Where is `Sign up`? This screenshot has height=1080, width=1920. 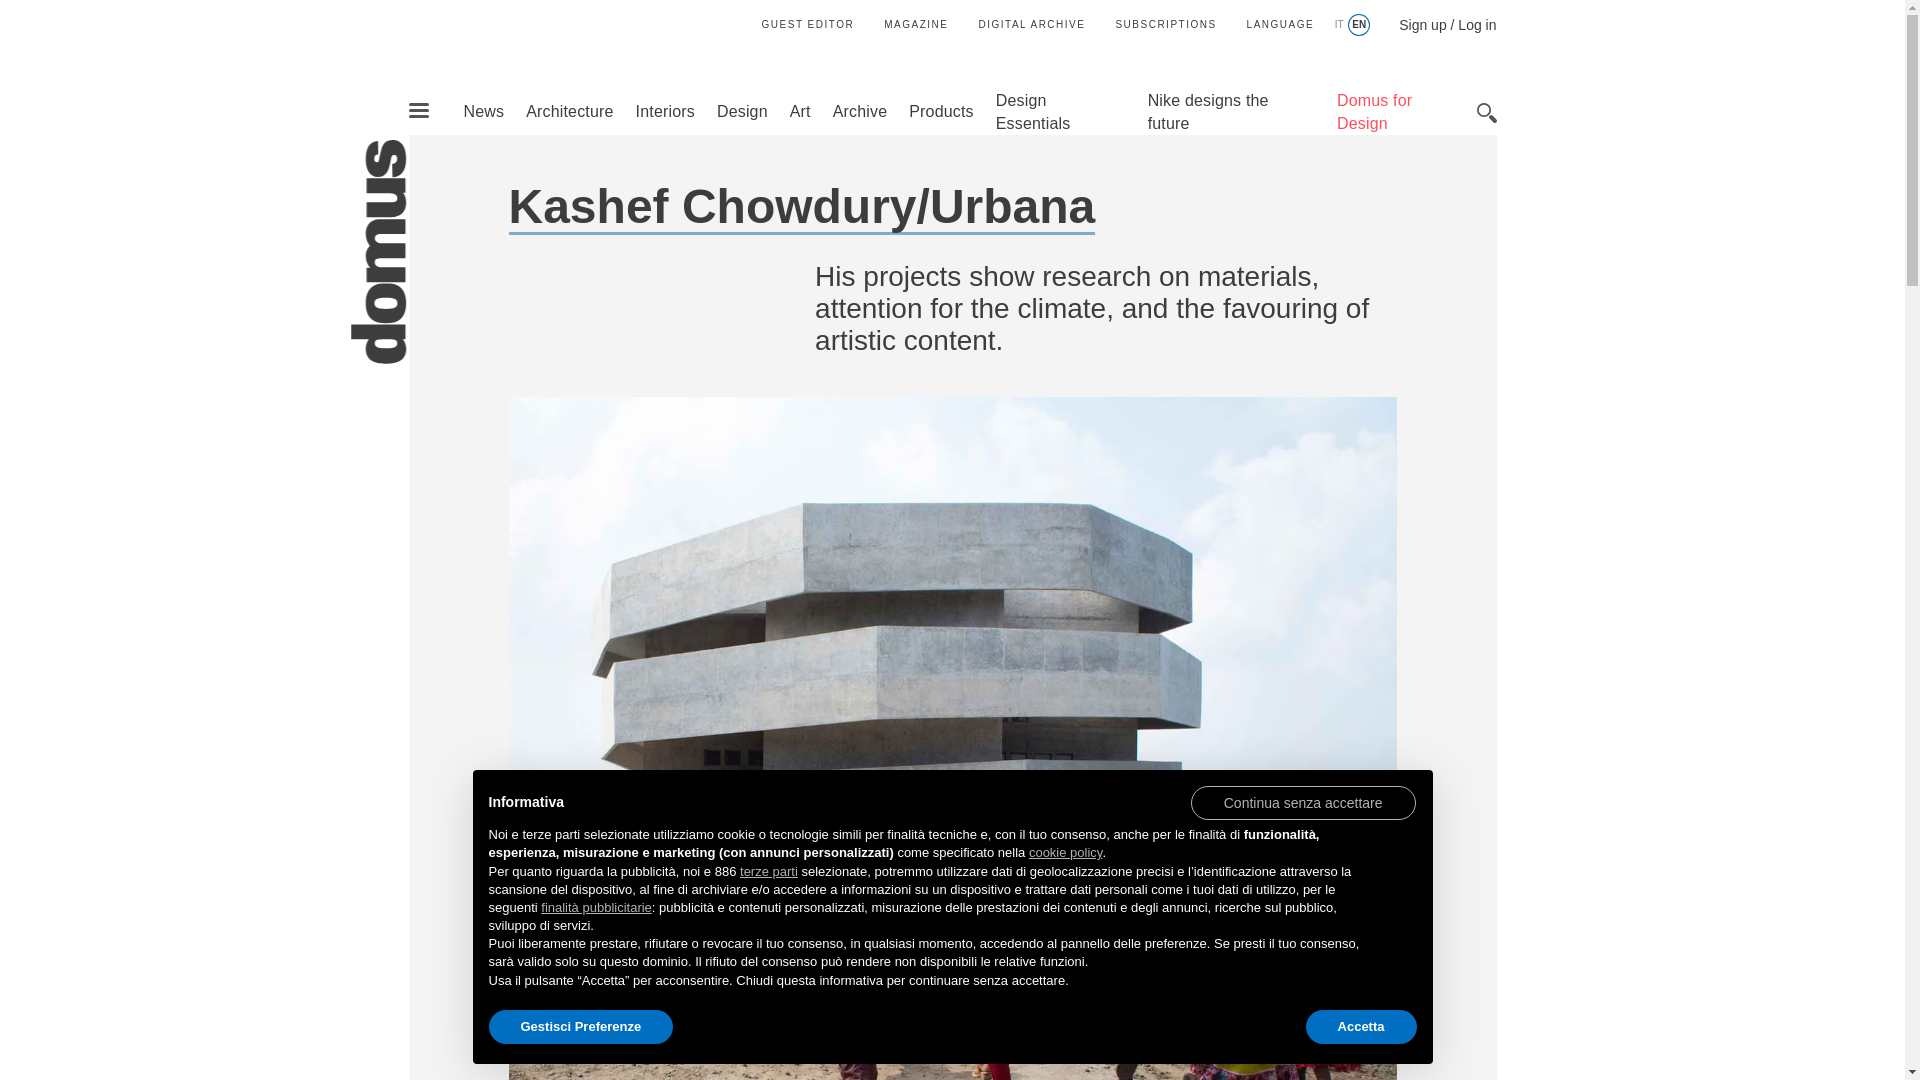 Sign up is located at coordinates (1422, 25).